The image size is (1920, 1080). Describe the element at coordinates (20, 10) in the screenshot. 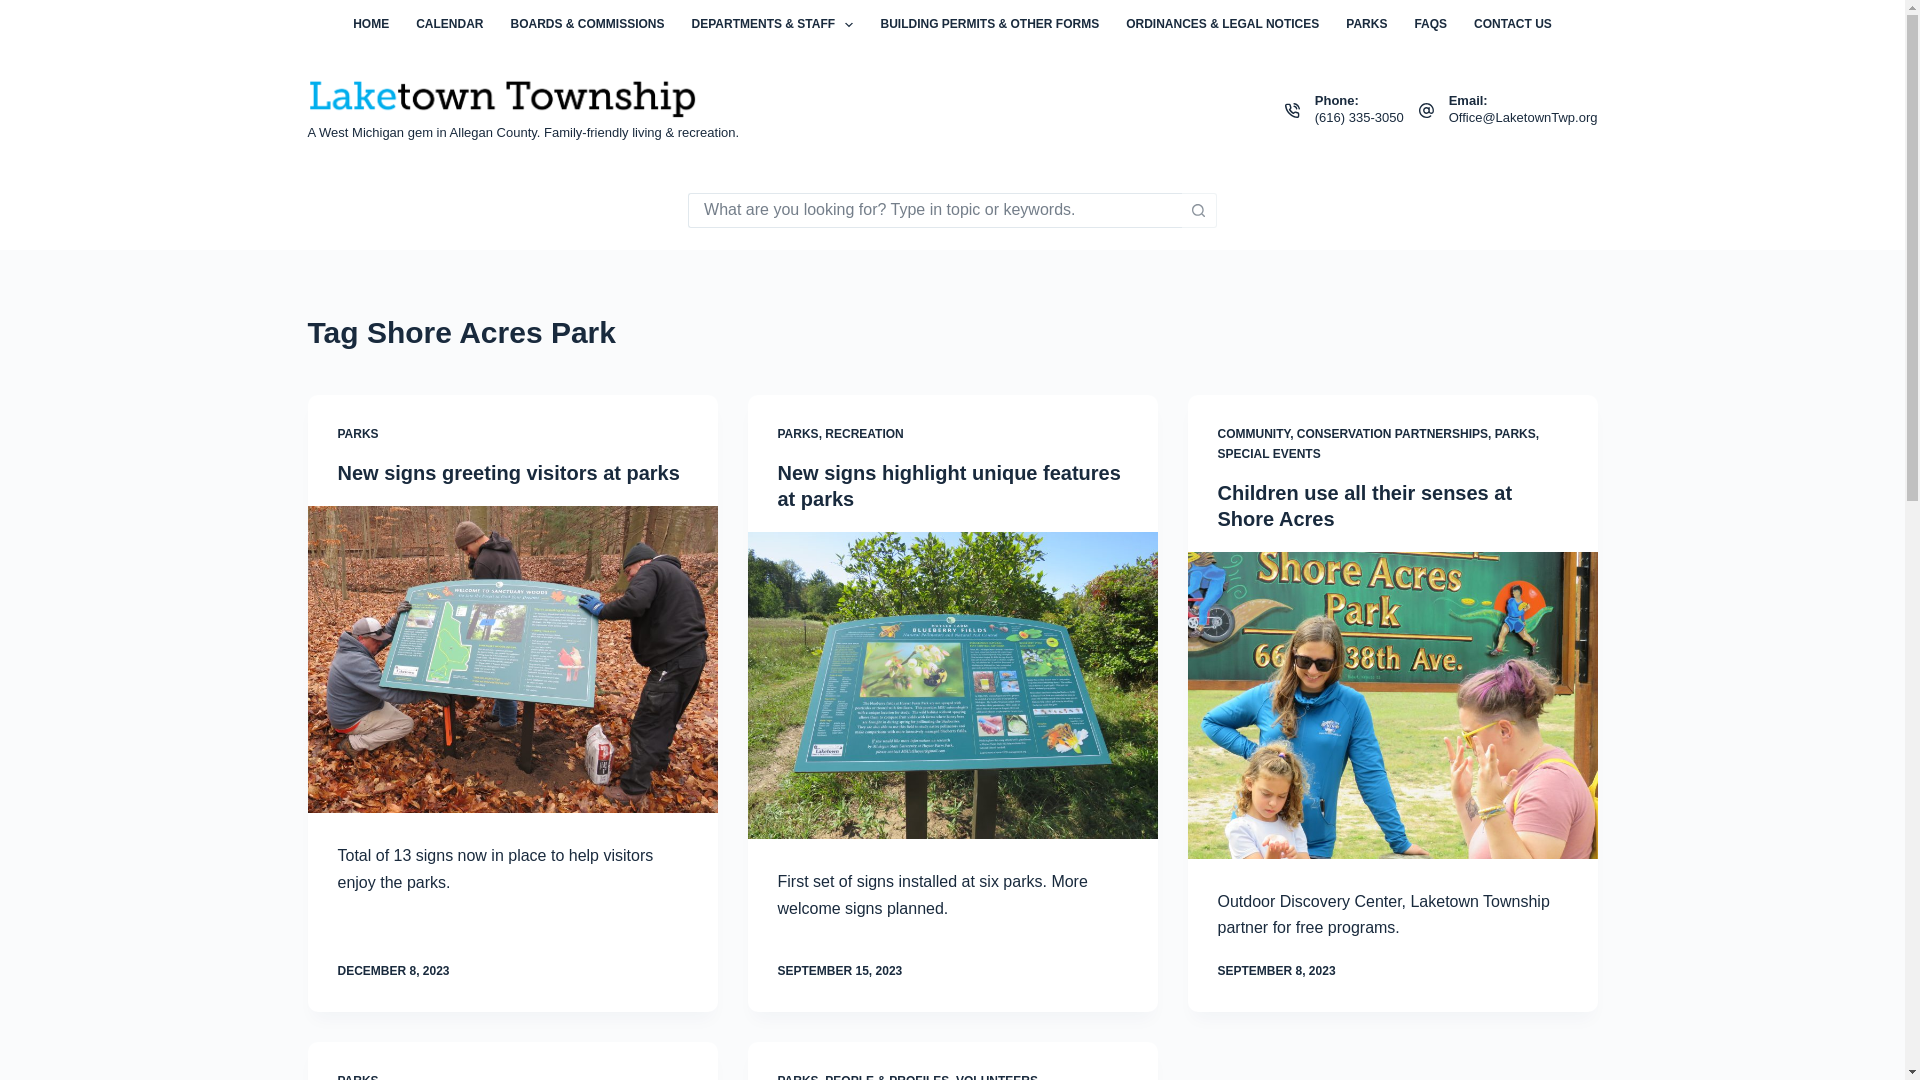

I see `Skip to content` at that location.